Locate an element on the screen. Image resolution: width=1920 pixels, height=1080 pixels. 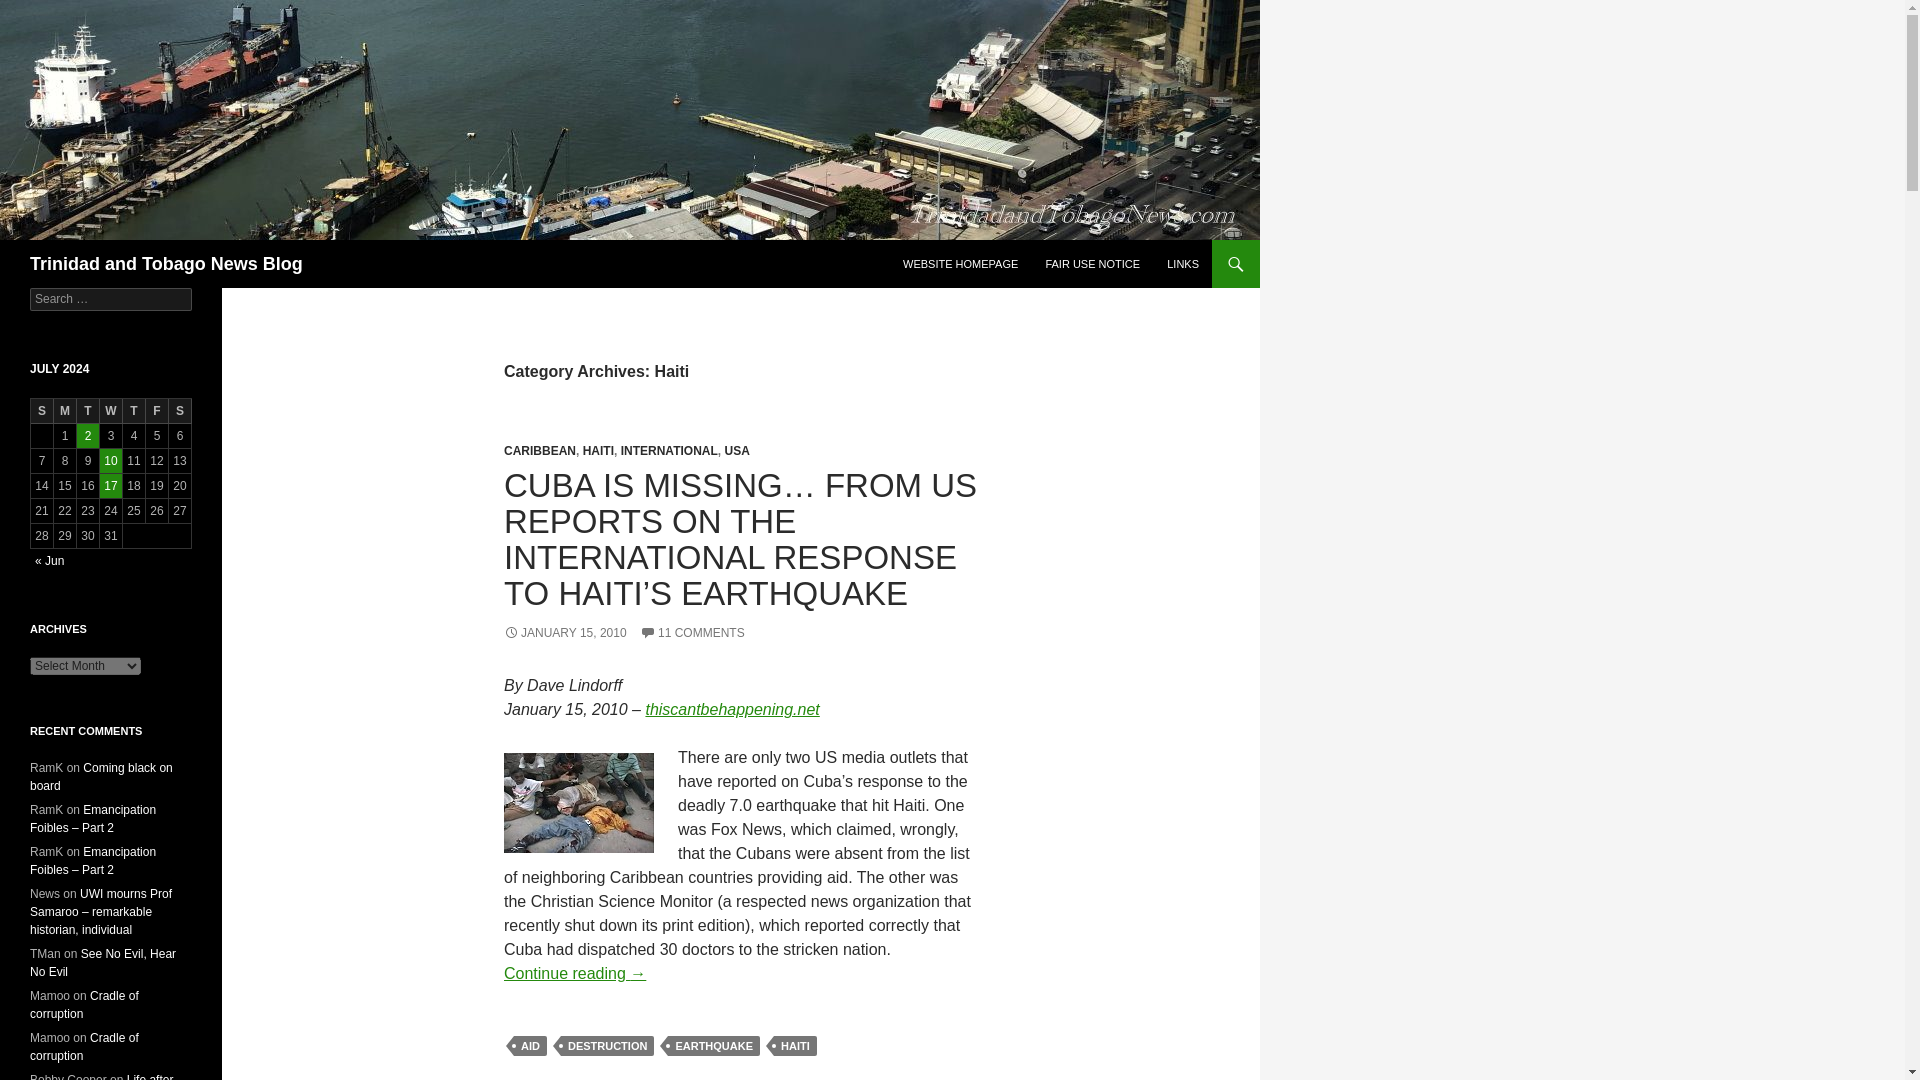
USA is located at coordinates (736, 450).